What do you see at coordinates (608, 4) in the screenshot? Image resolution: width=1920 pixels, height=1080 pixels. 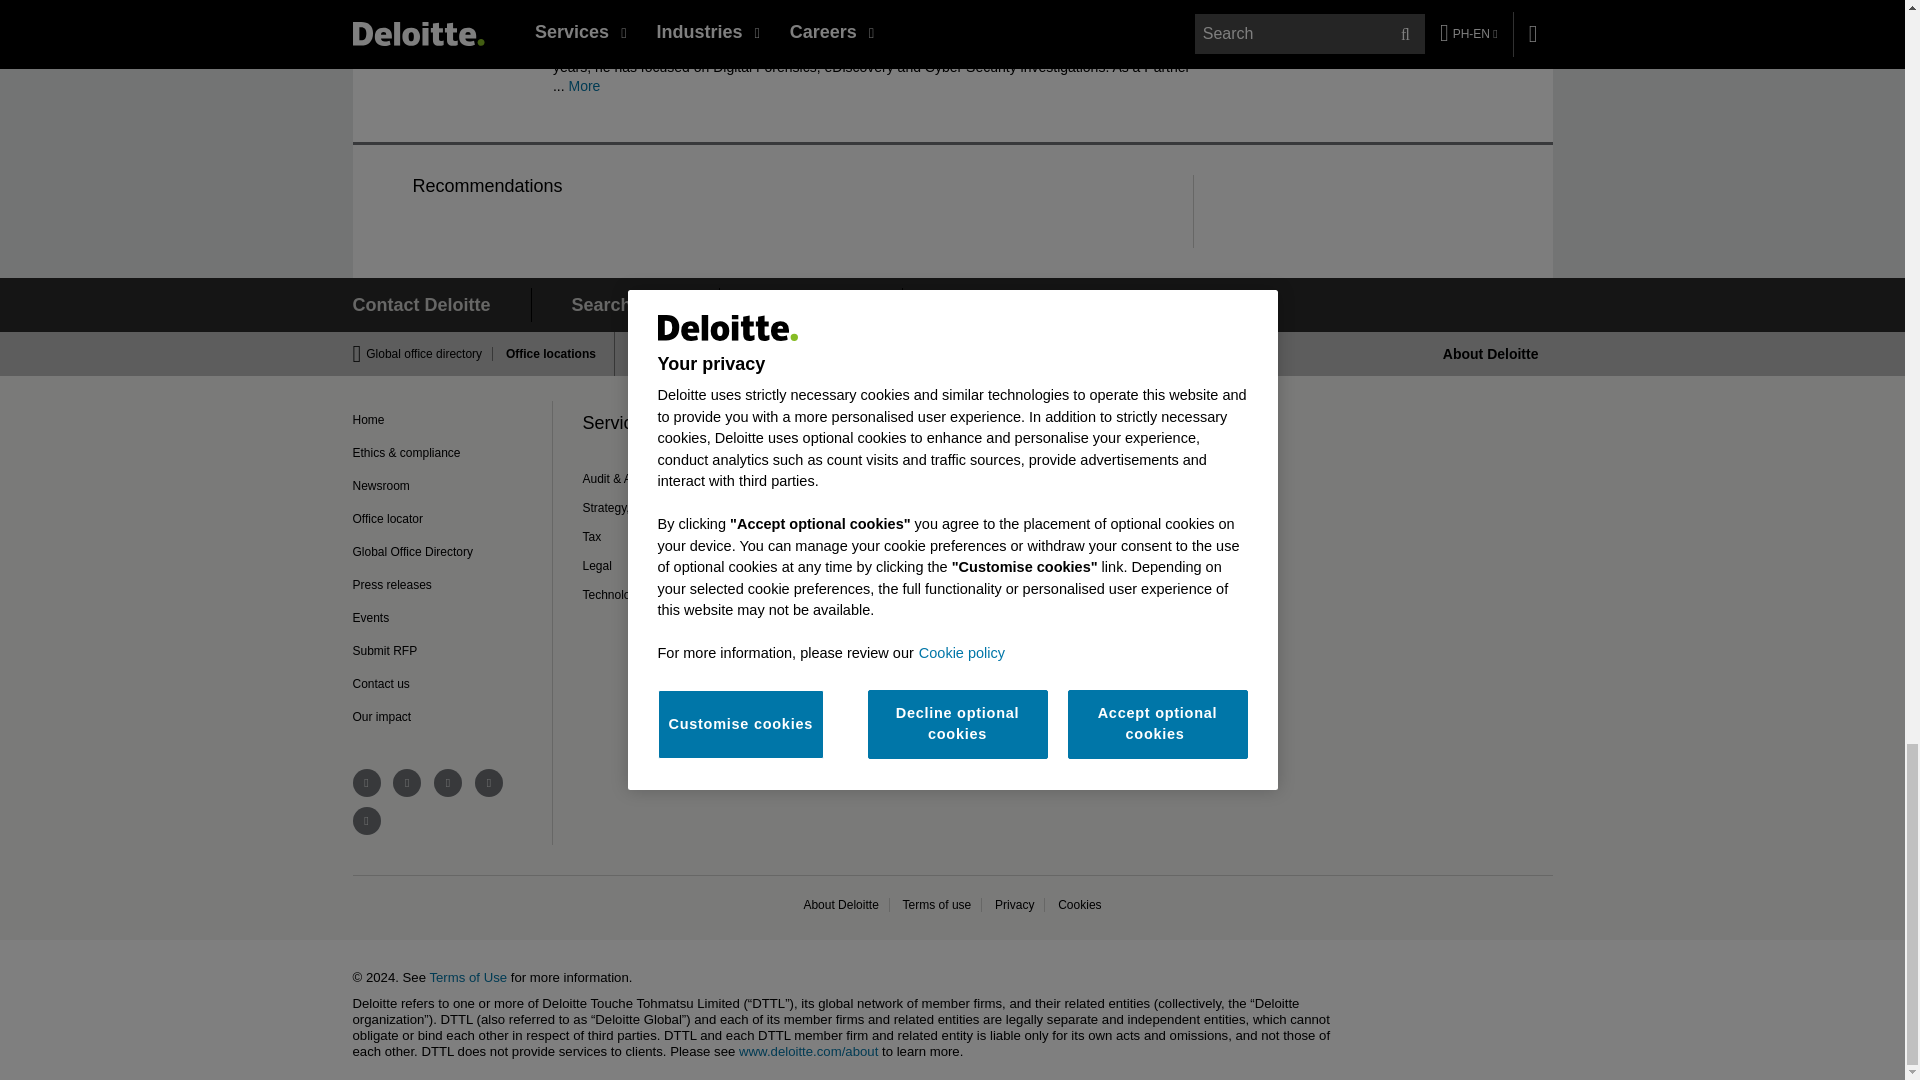 I see `Twitter` at bounding box center [608, 4].